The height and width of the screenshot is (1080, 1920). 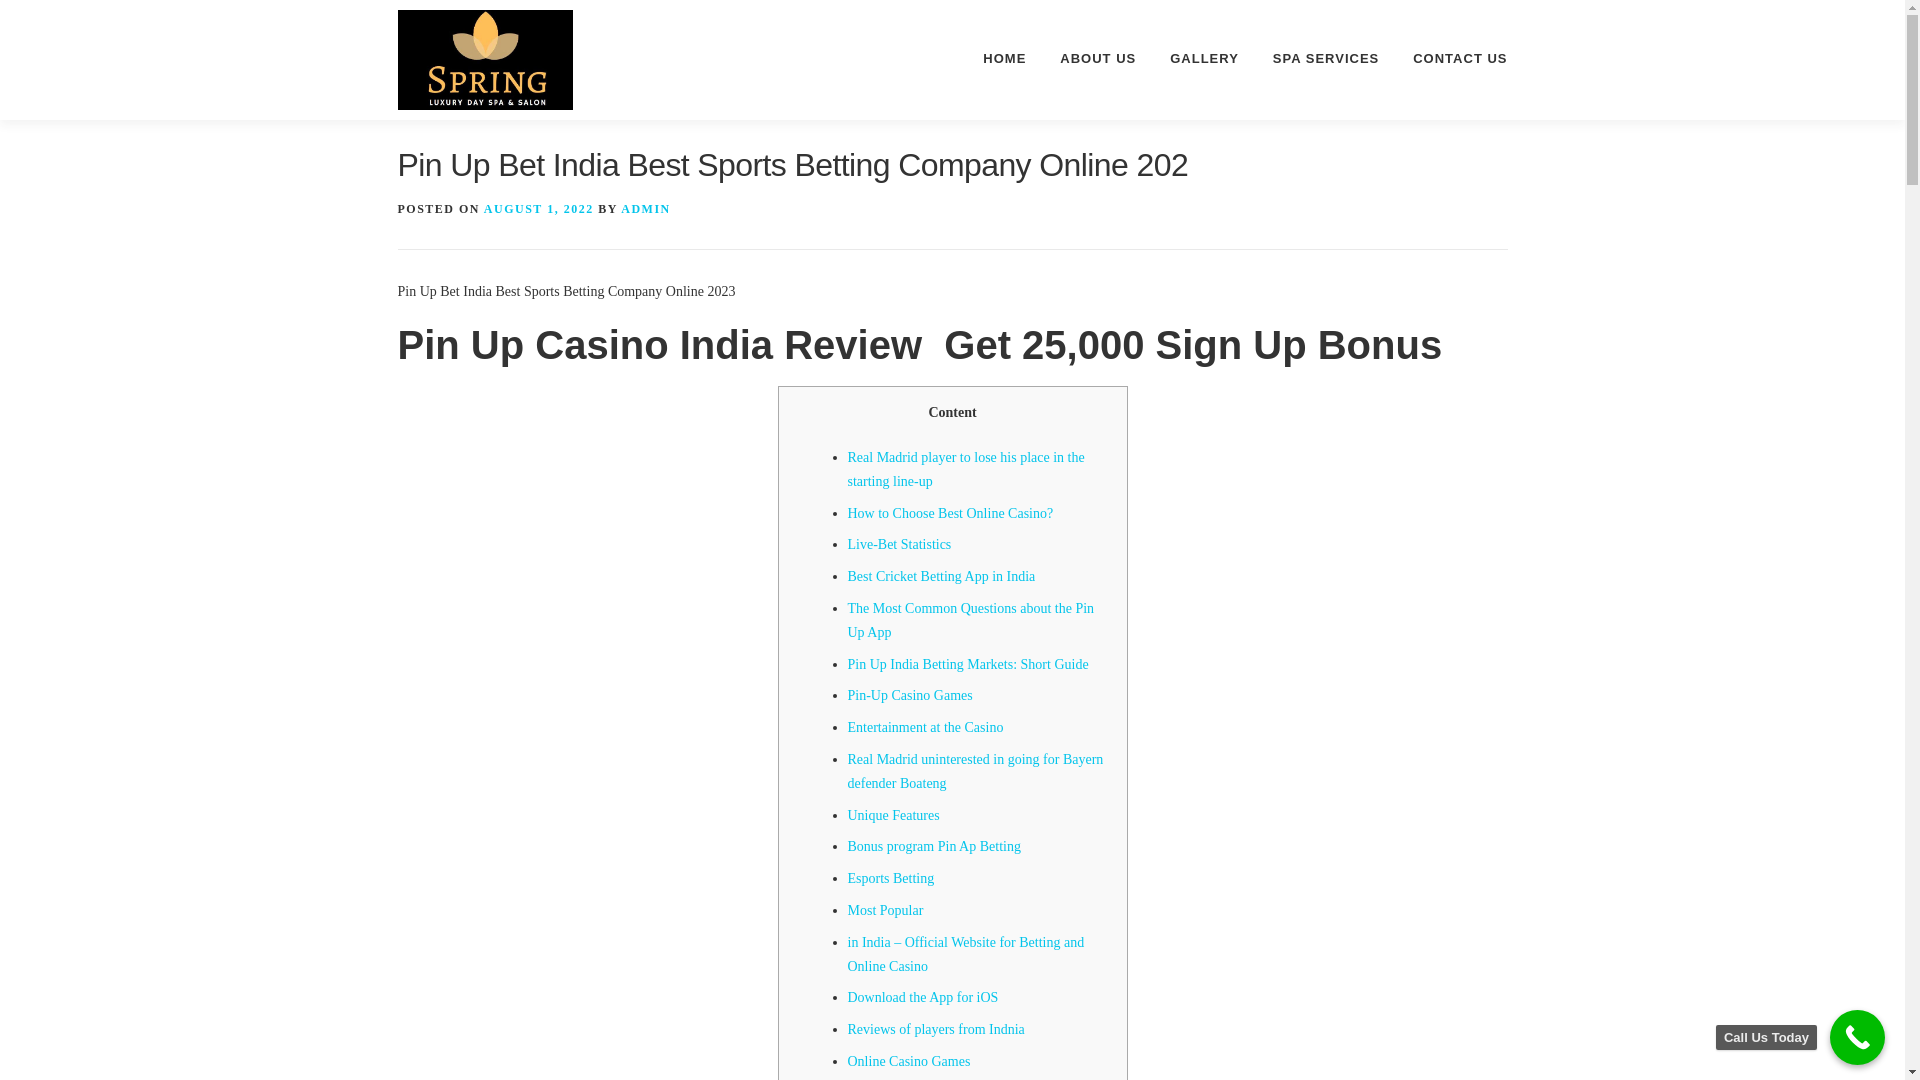 I want to click on Best Cricket Betting App in India, so click(x=942, y=576).